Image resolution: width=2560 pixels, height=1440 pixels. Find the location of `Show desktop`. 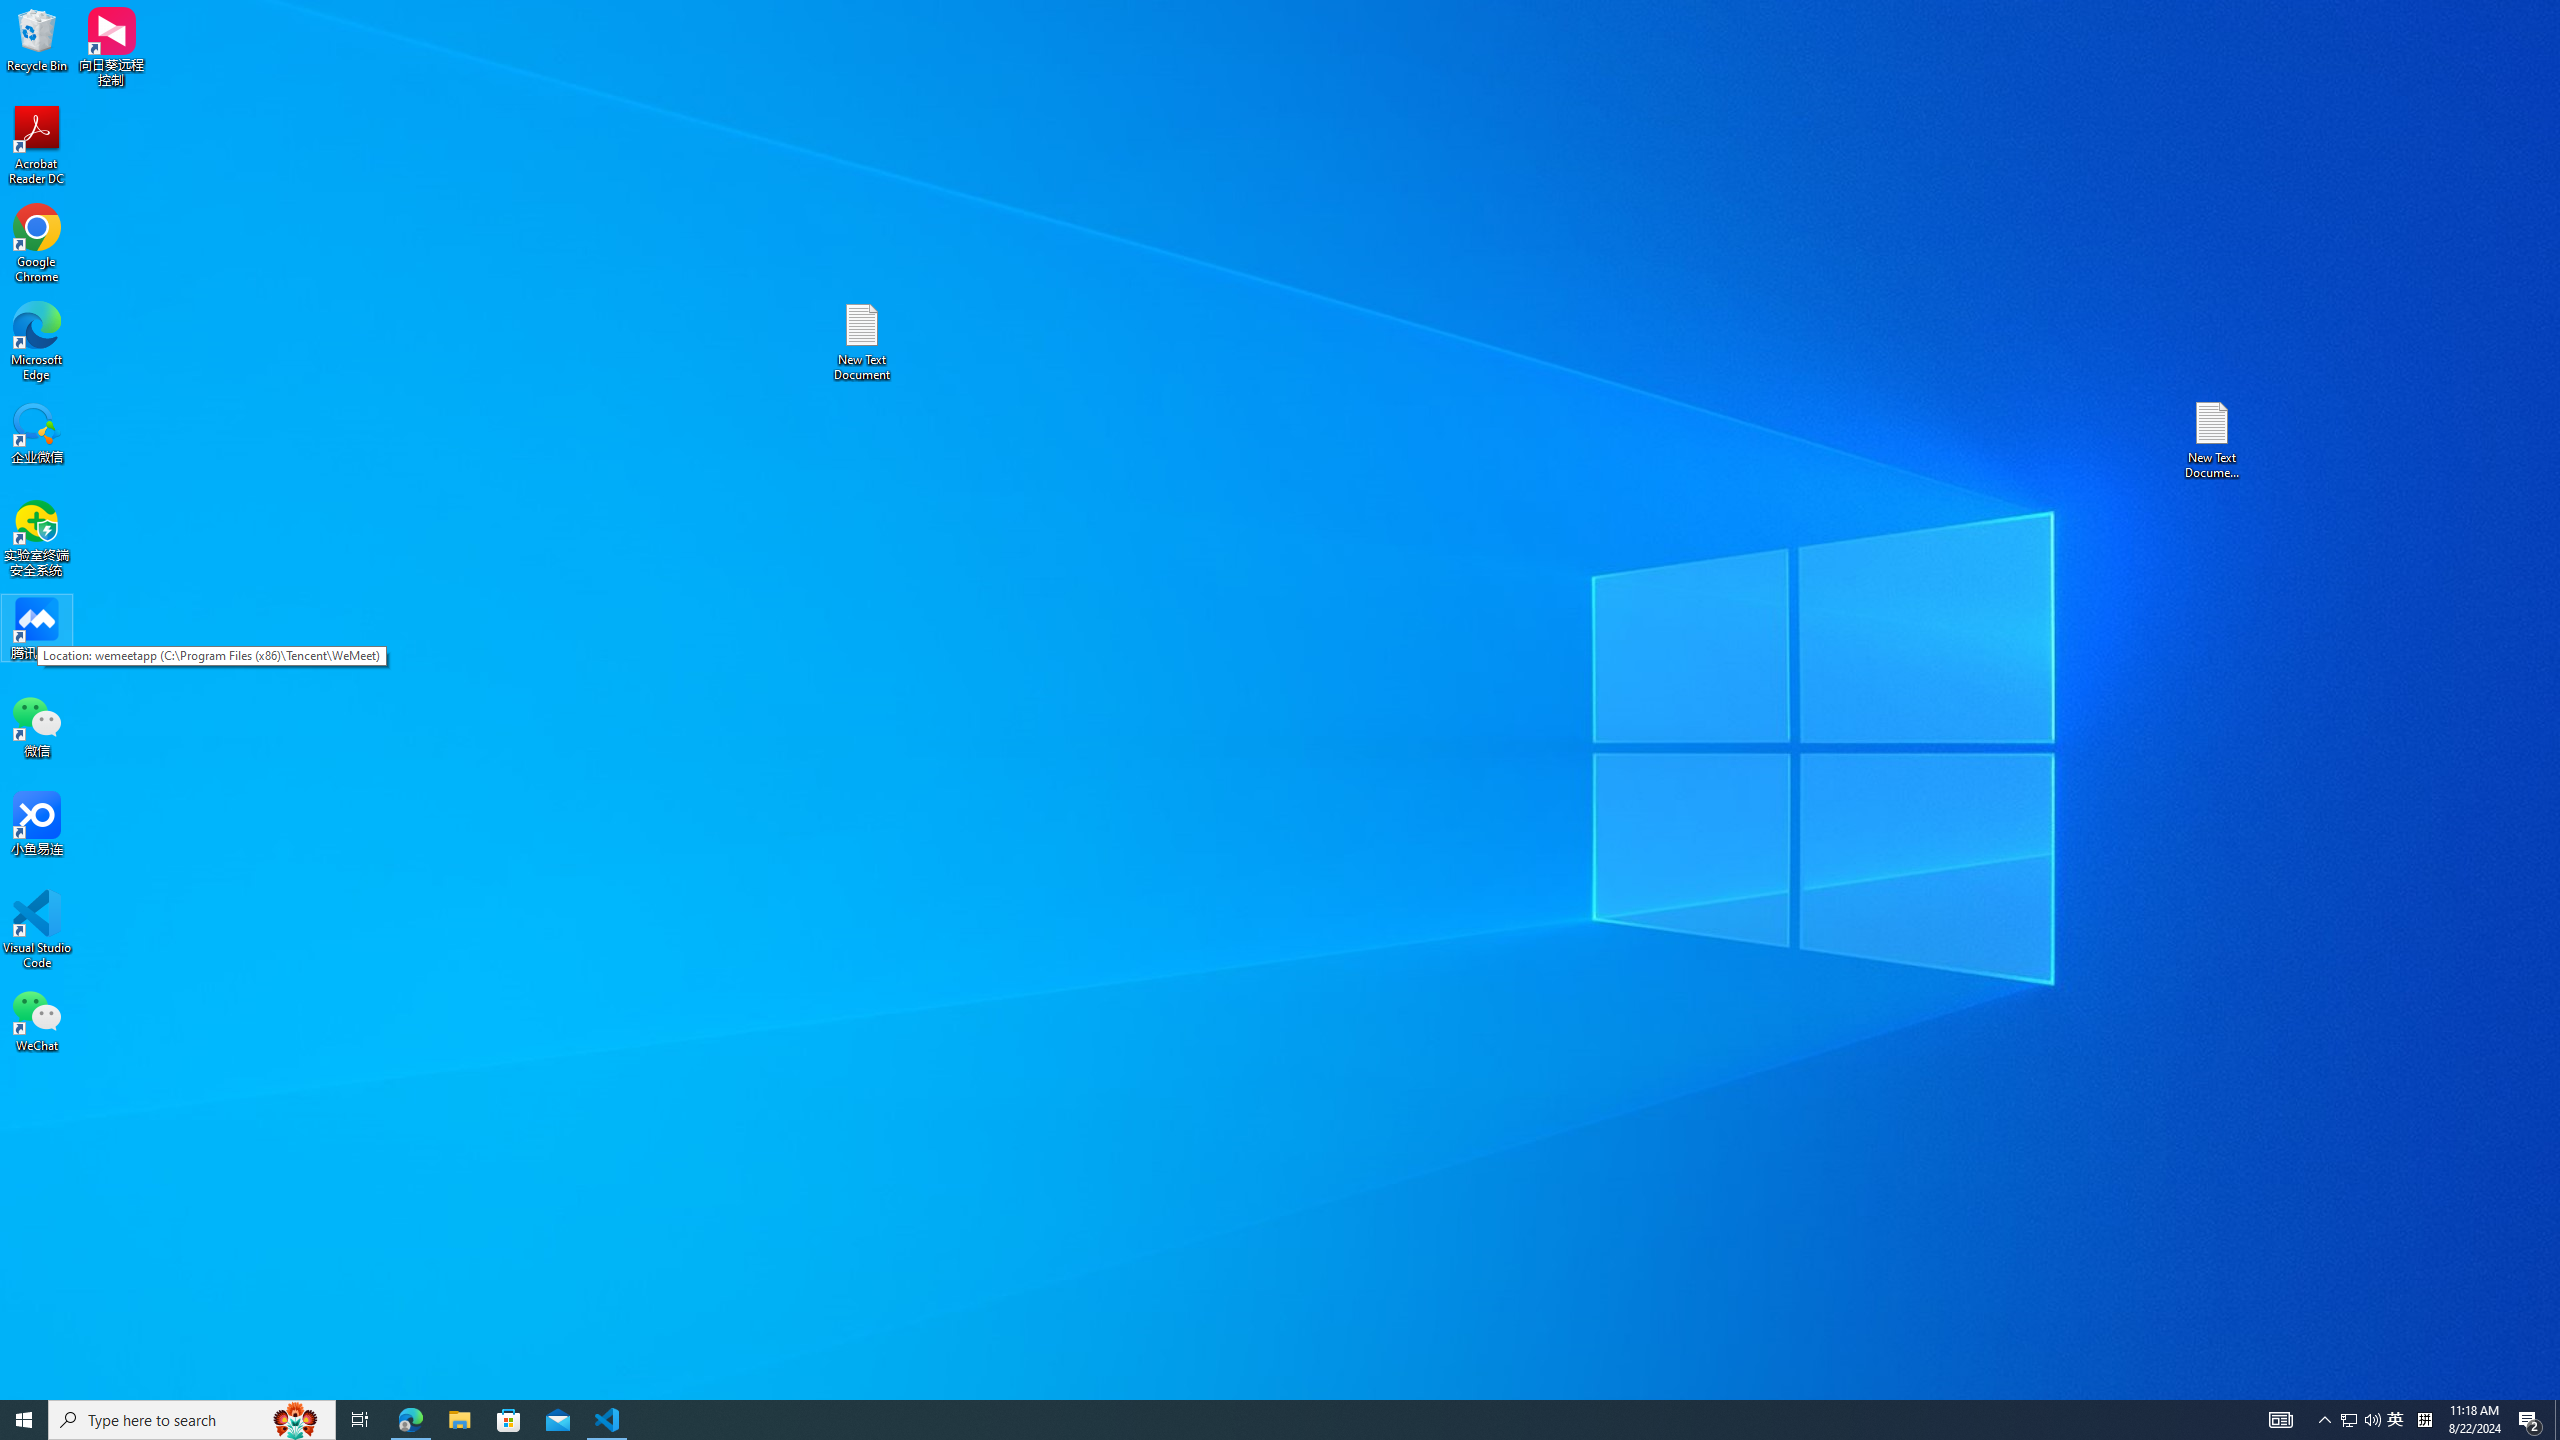

Show desktop is located at coordinates (2424, 1420).